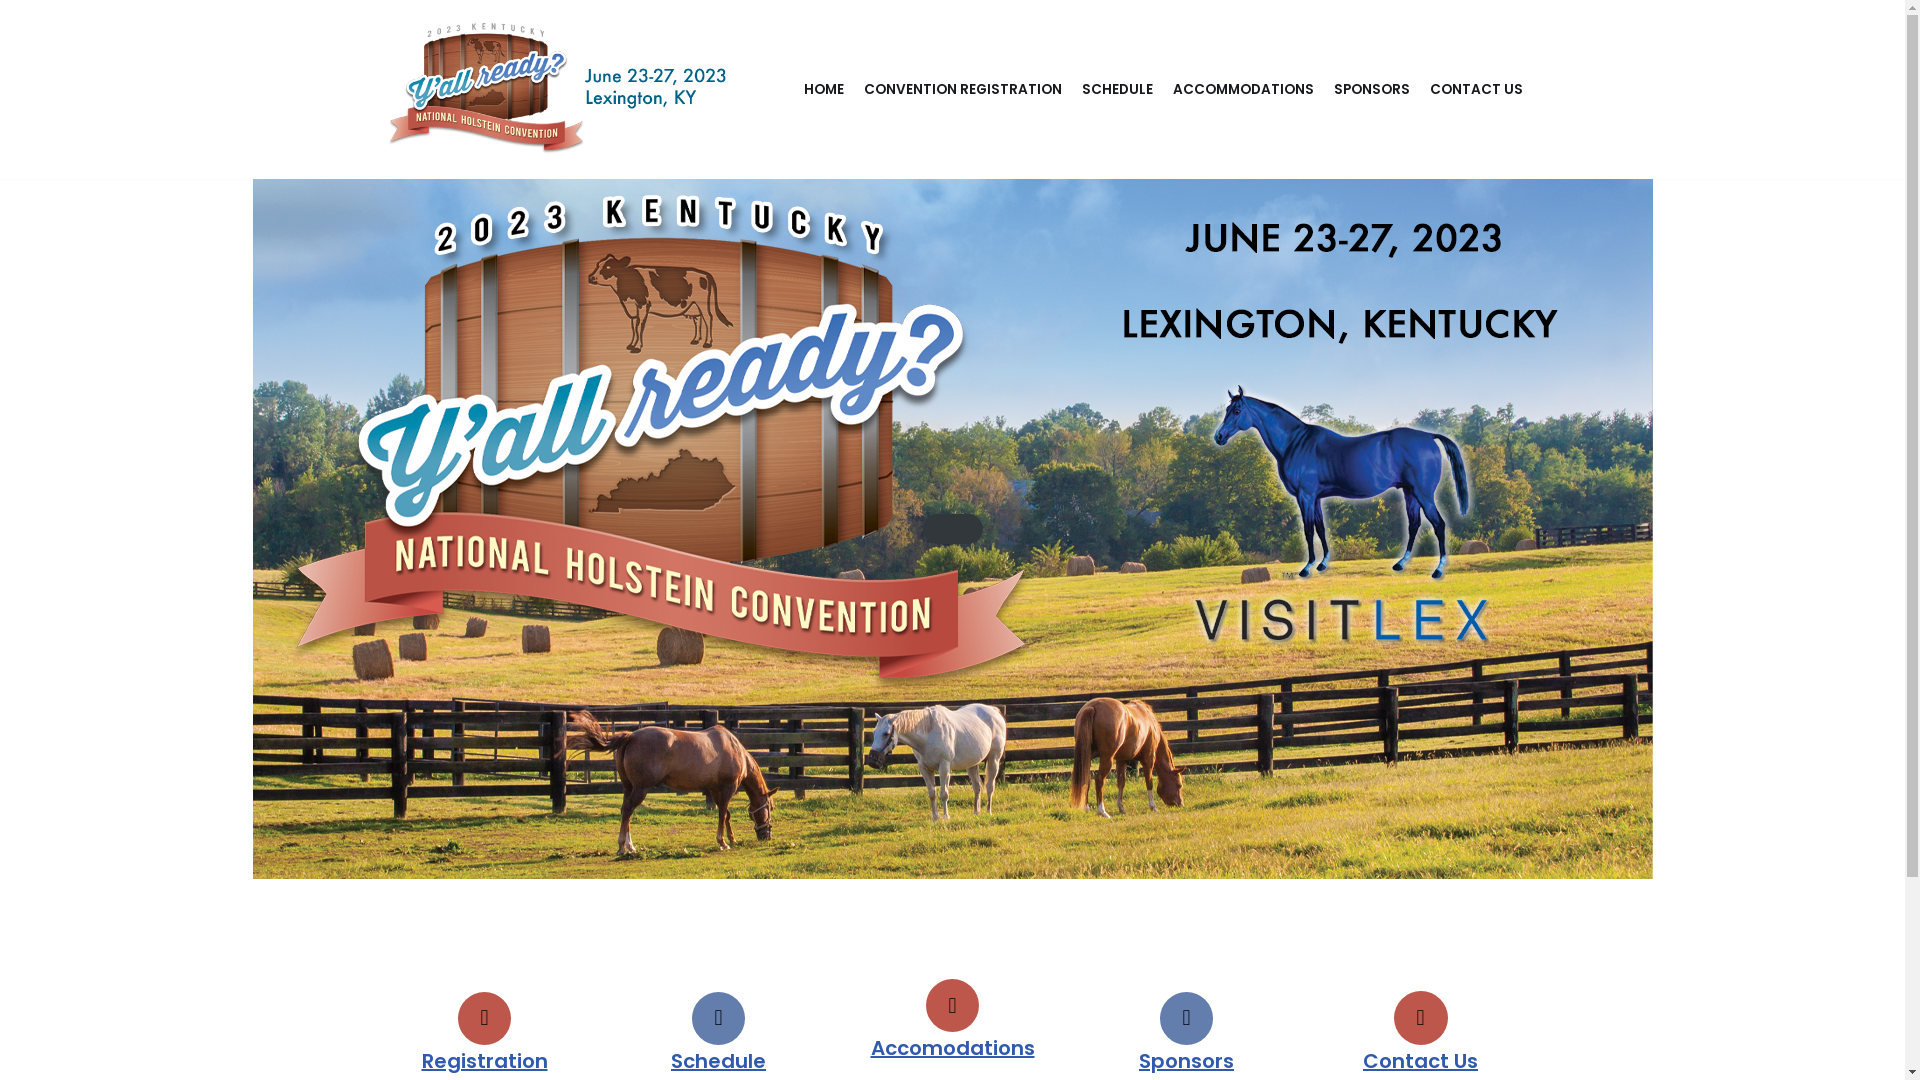 This screenshot has height=1080, width=1920. Describe the element at coordinates (15, 42) in the screenshot. I see `Skip to content` at that location.